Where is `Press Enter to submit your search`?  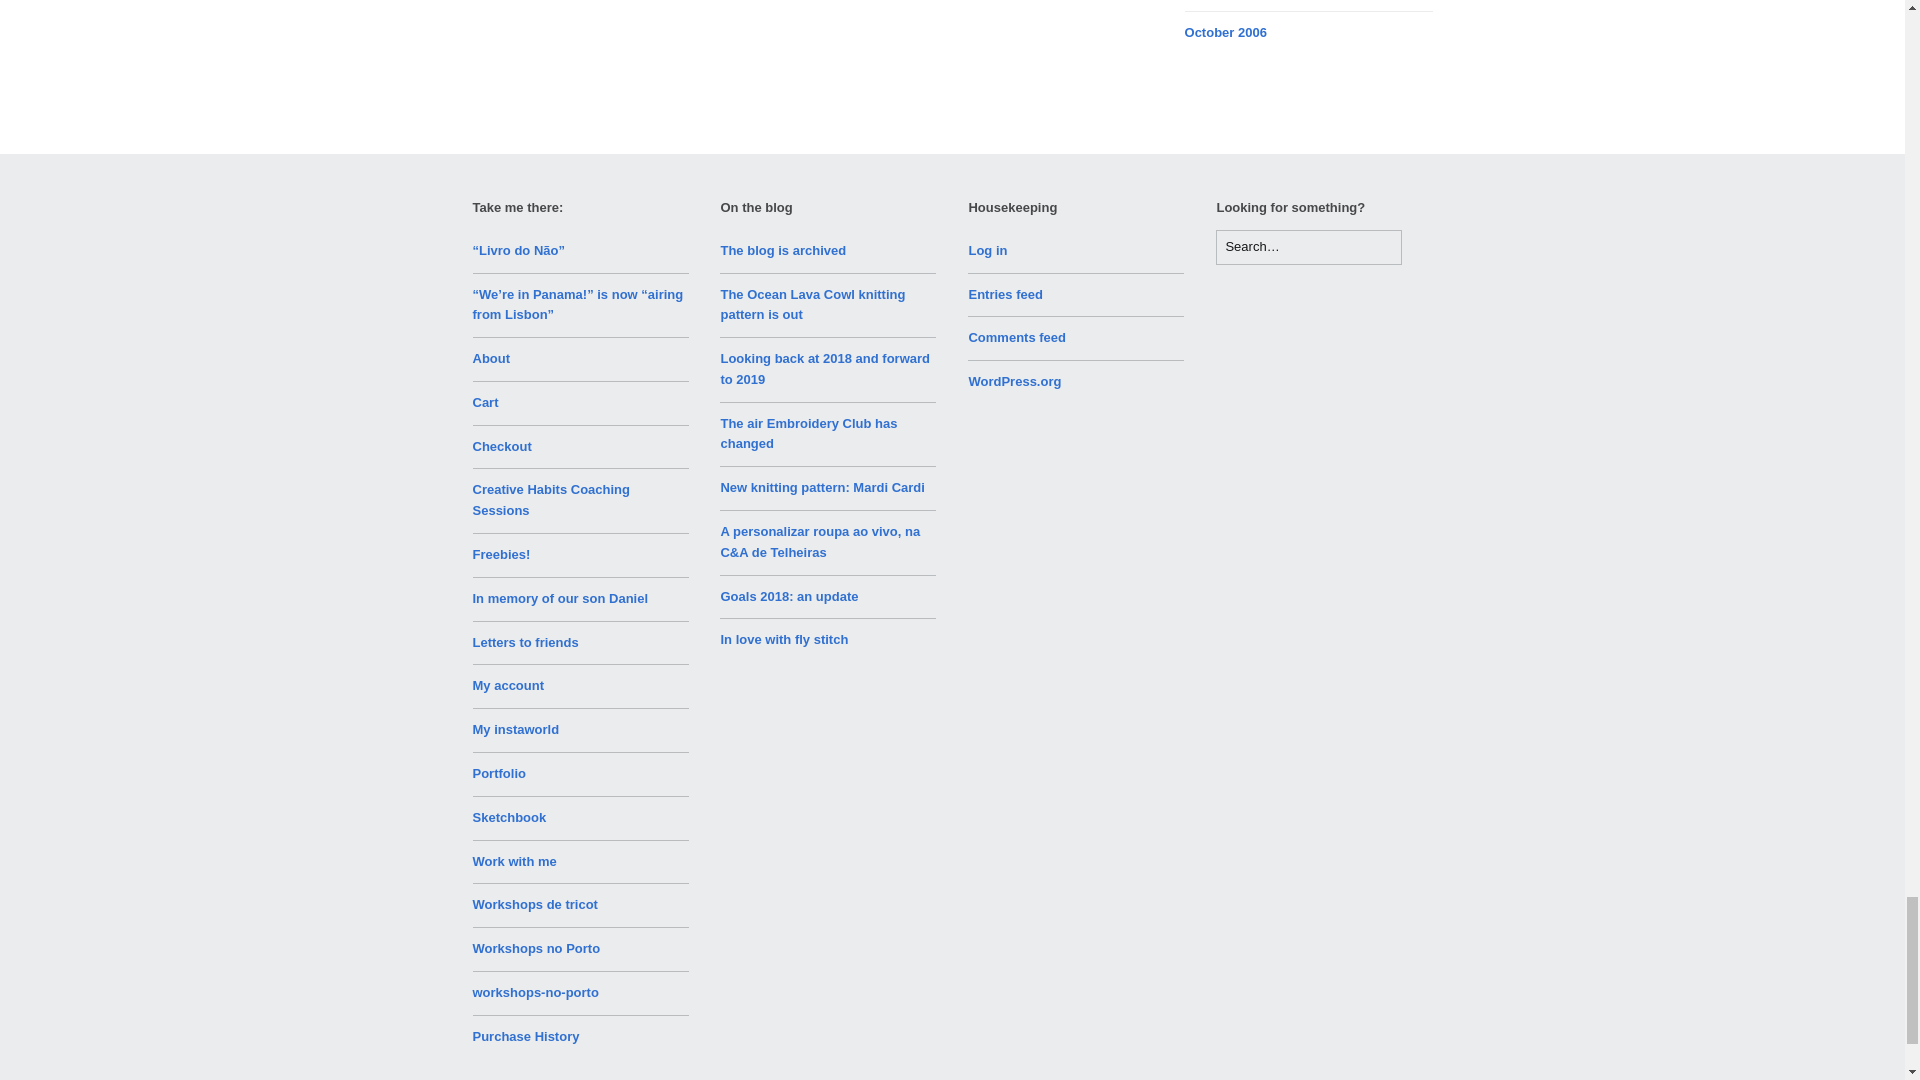
Press Enter to submit your search is located at coordinates (1308, 247).